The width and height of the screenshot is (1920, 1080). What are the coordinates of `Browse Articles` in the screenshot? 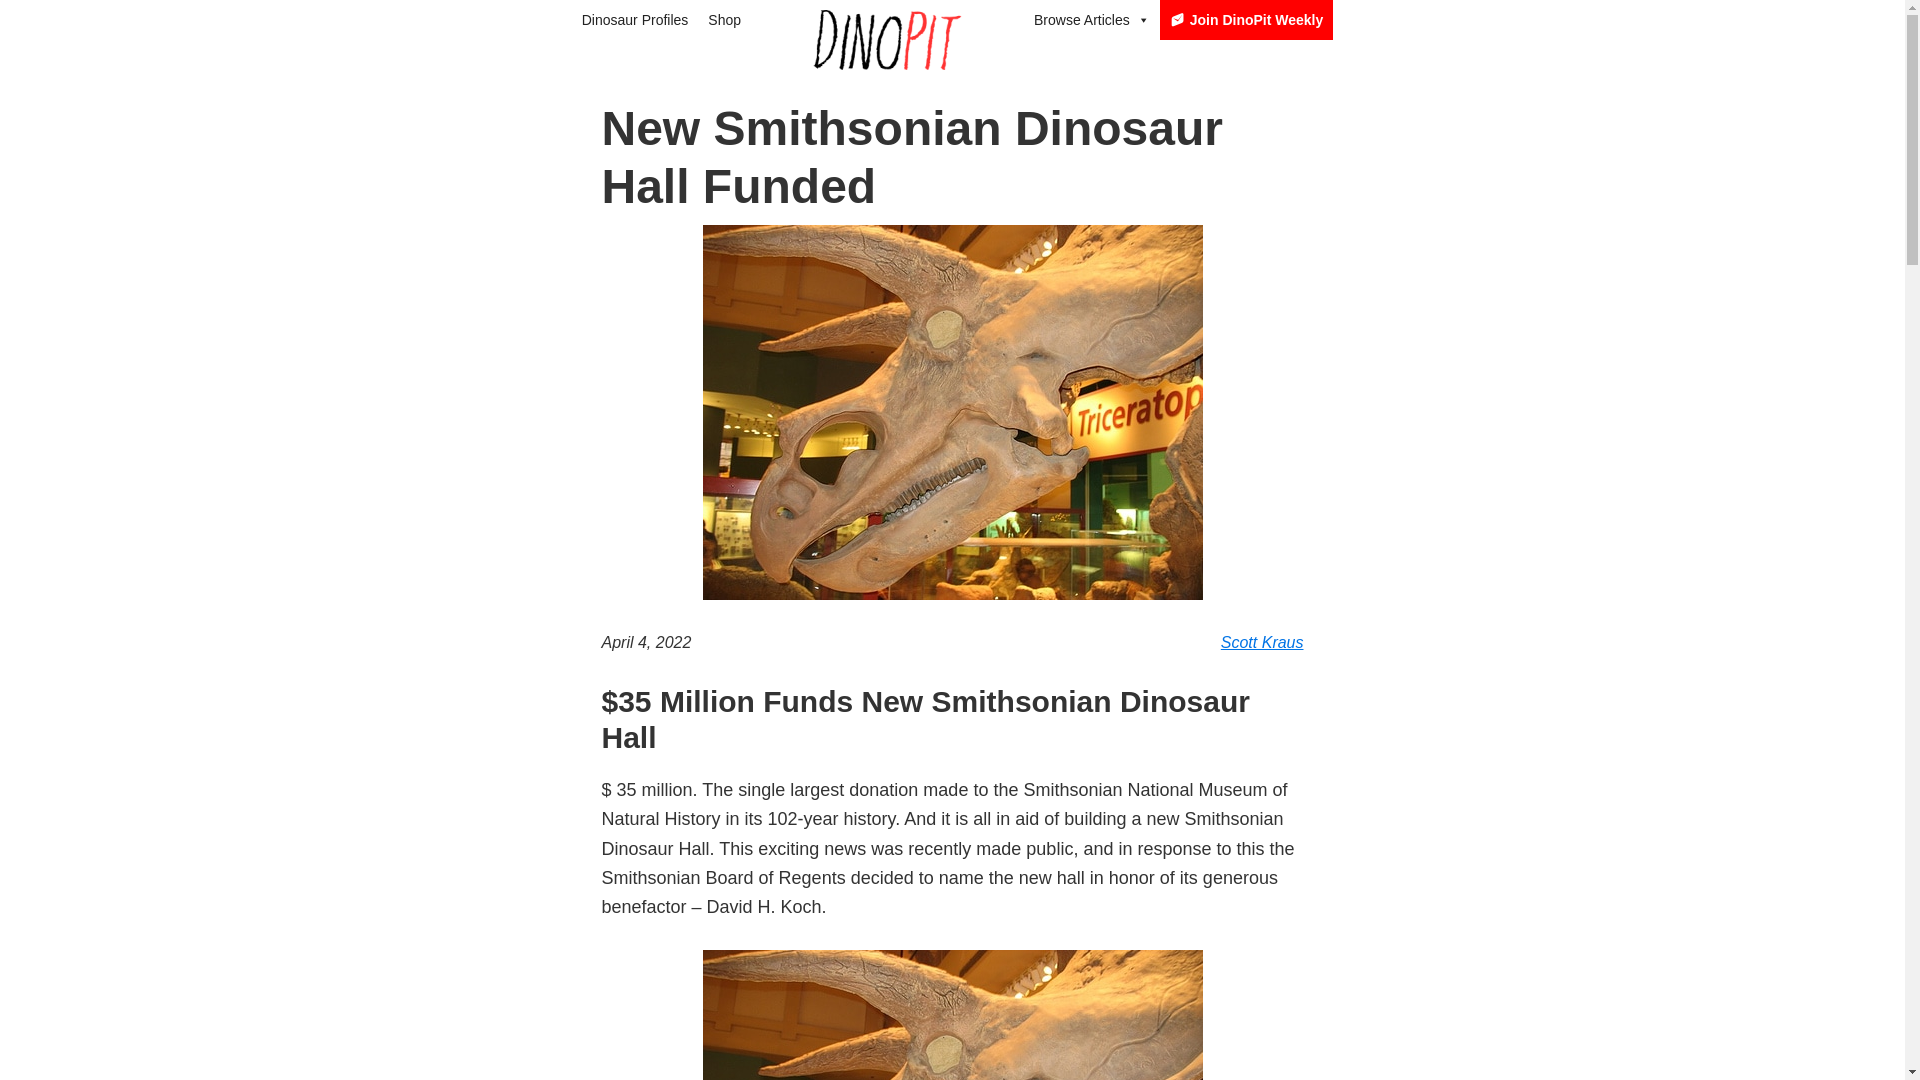 It's located at (1091, 20).